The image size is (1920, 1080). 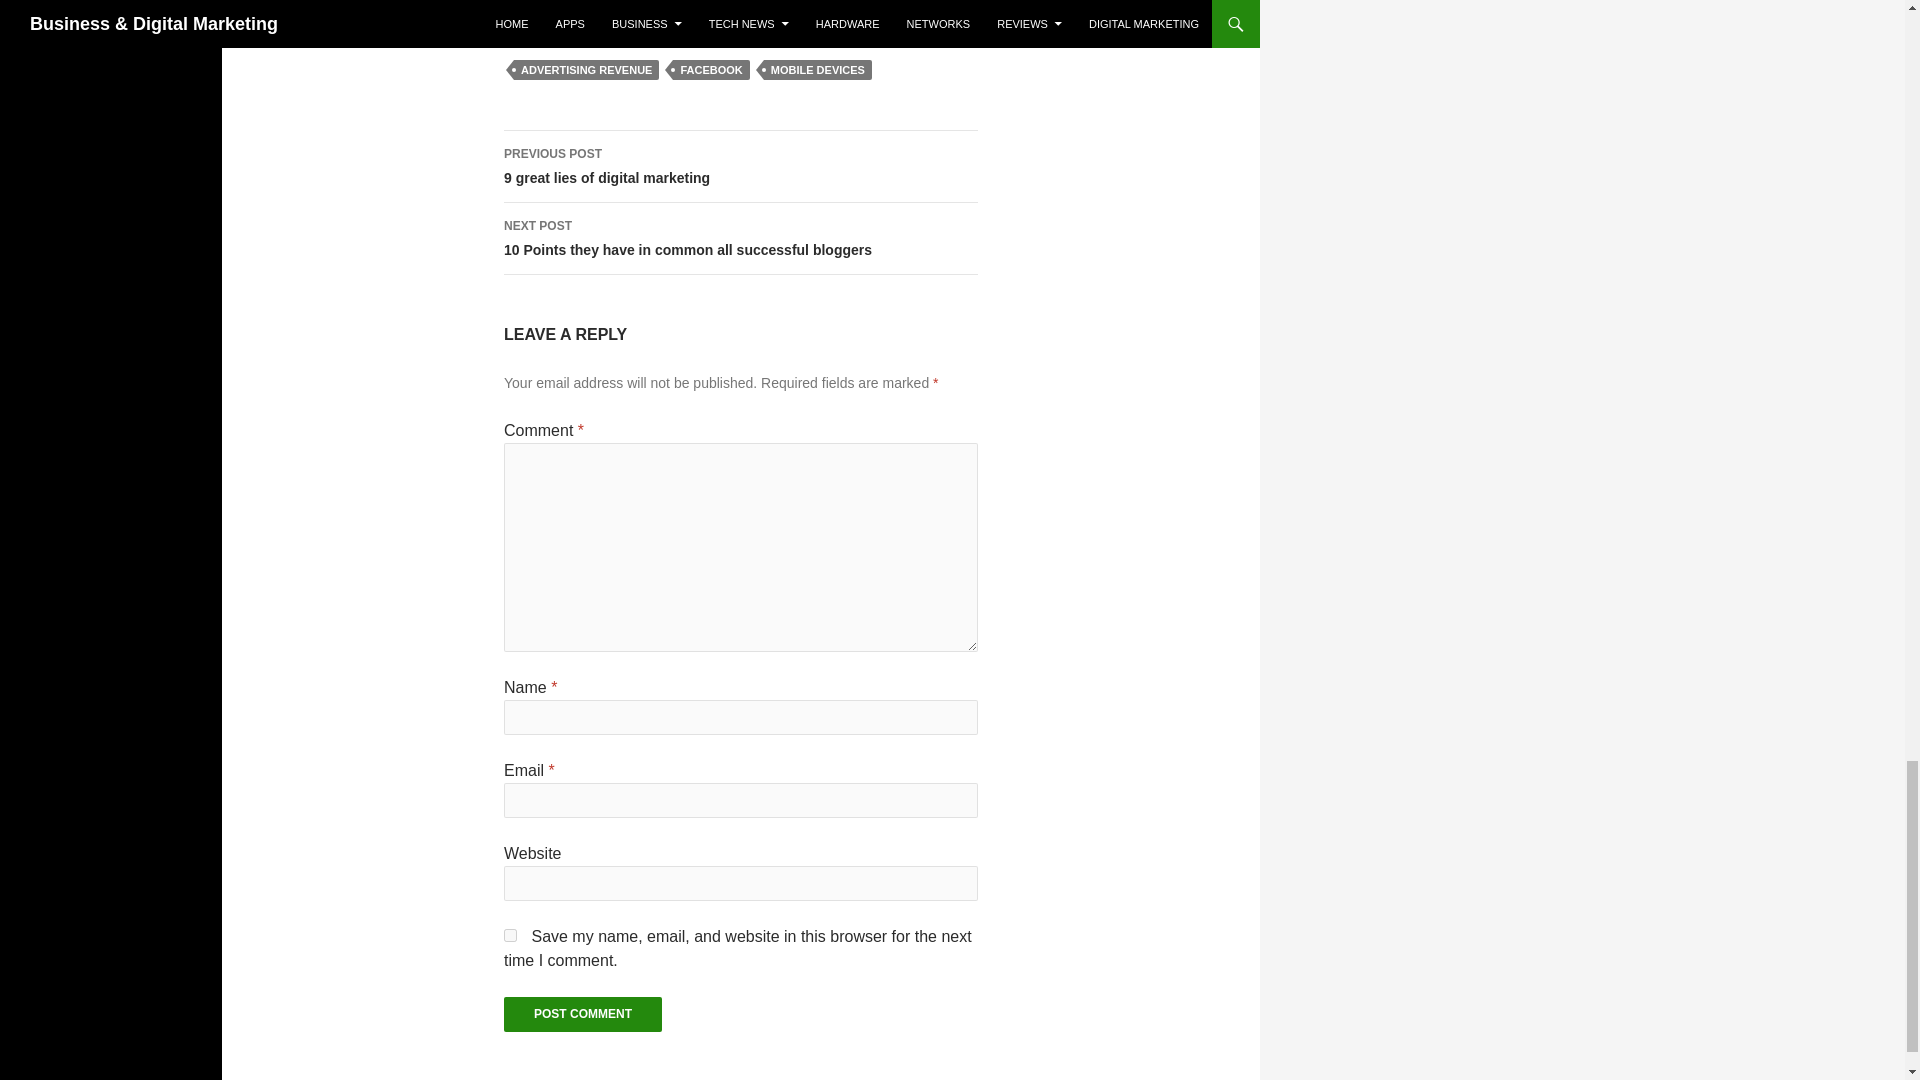 What do you see at coordinates (818, 70) in the screenshot?
I see `MOBILE DEVICES` at bounding box center [818, 70].